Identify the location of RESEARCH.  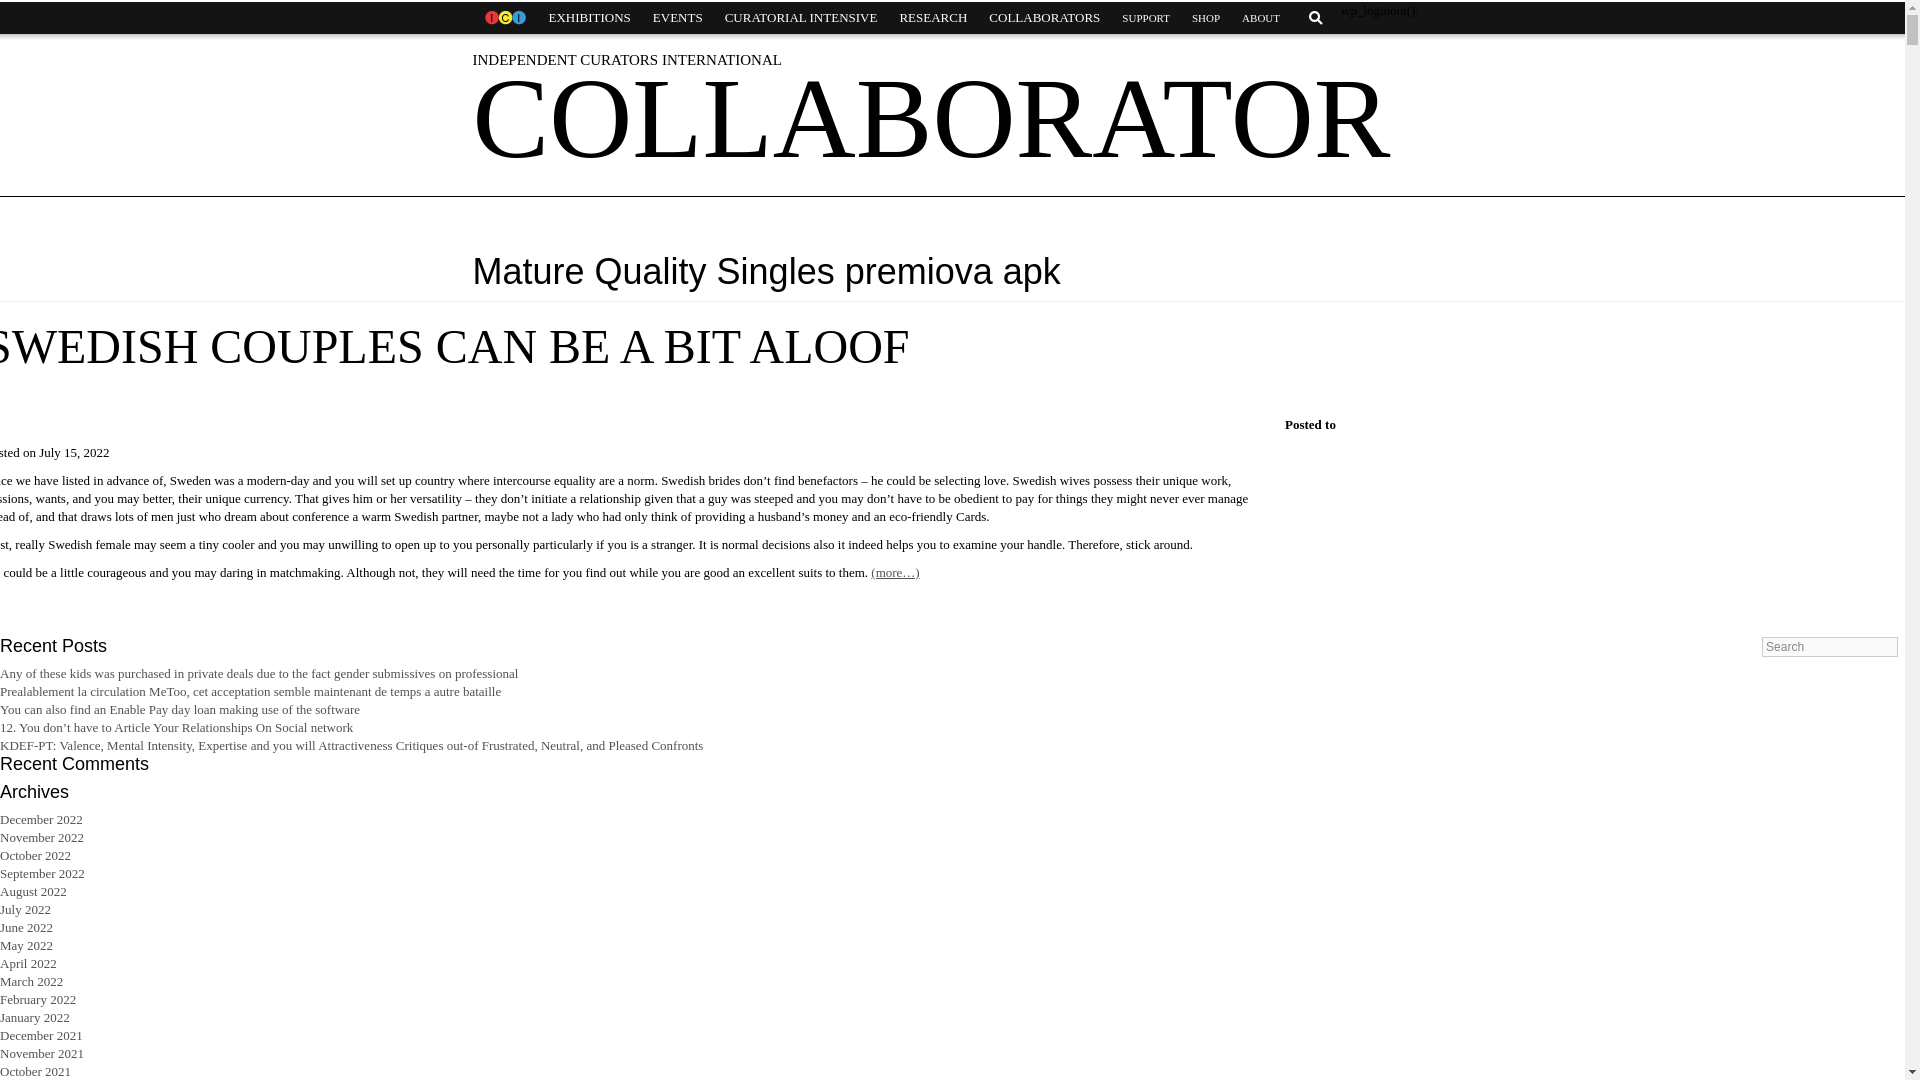
(932, 18).